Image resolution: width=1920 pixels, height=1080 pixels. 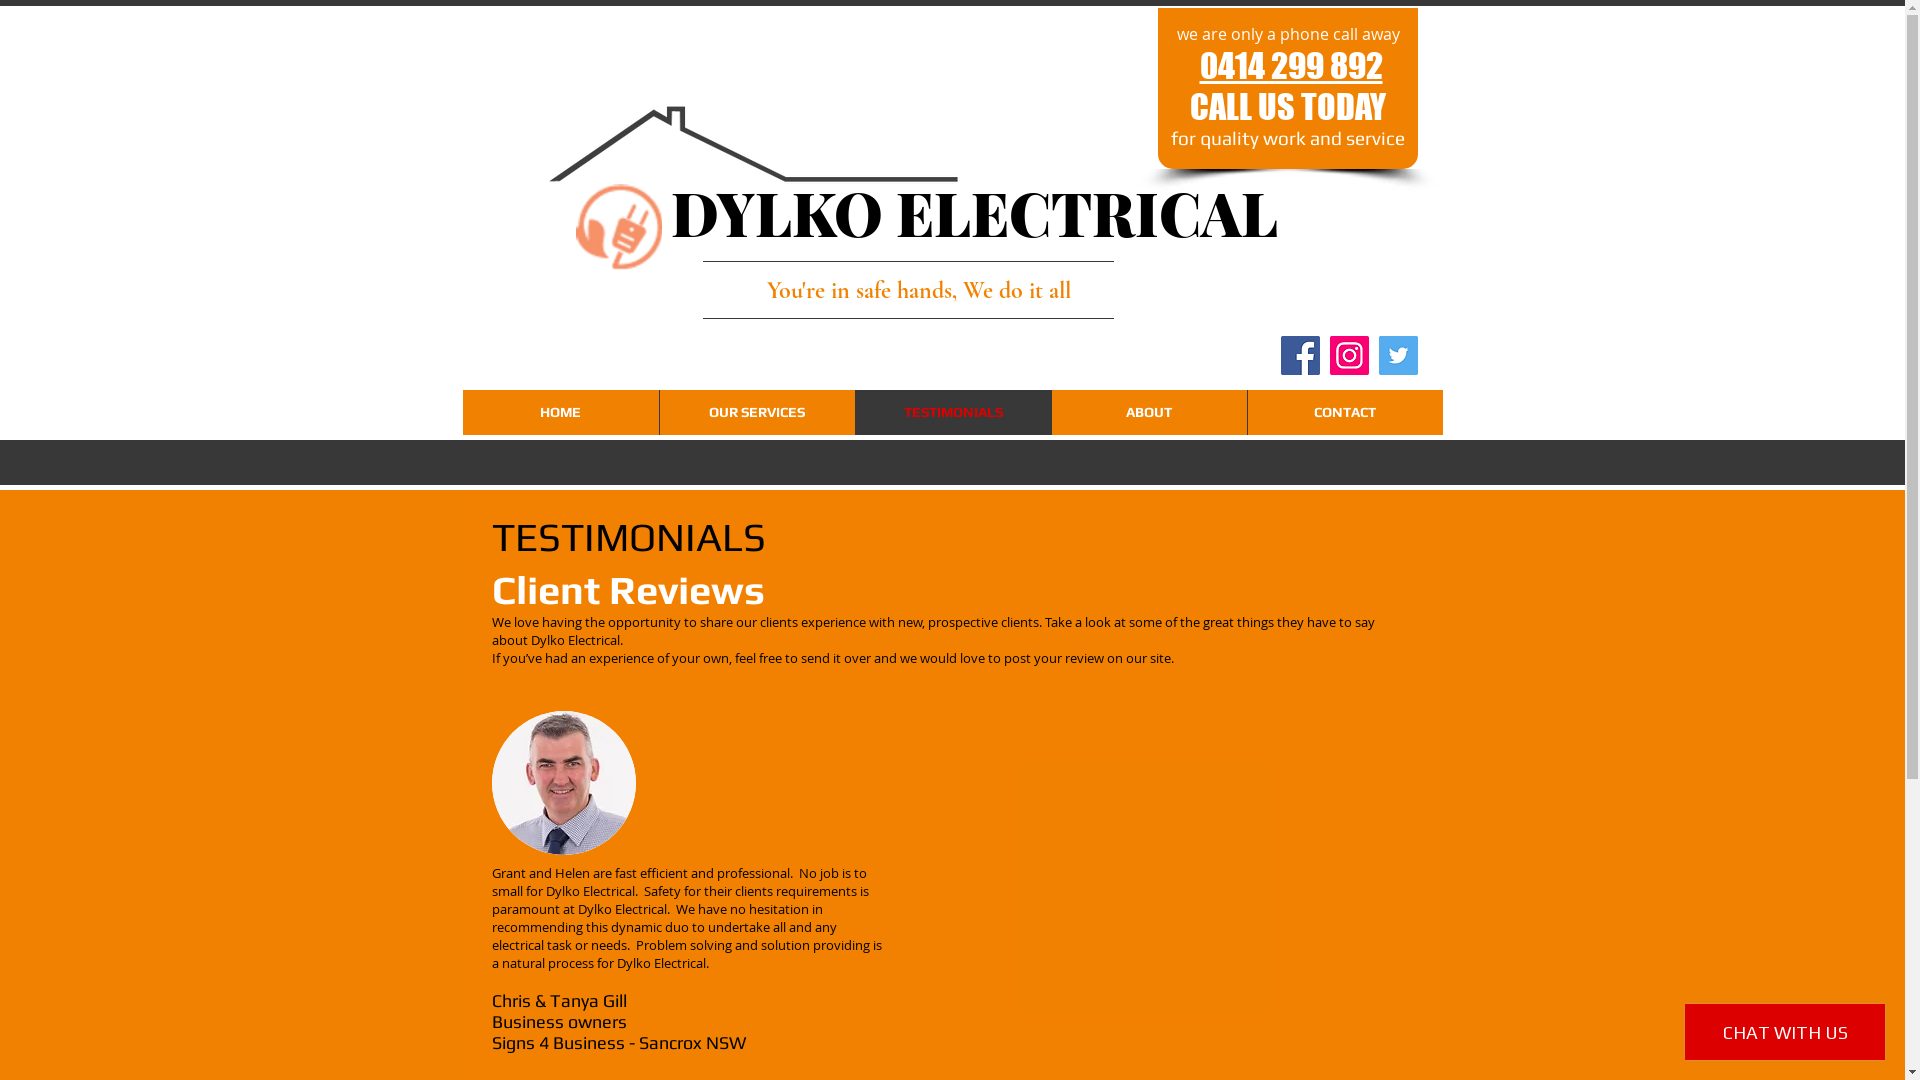 What do you see at coordinates (1292, 66) in the screenshot?
I see `0414 299 892` at bounding box center [1292, 66].